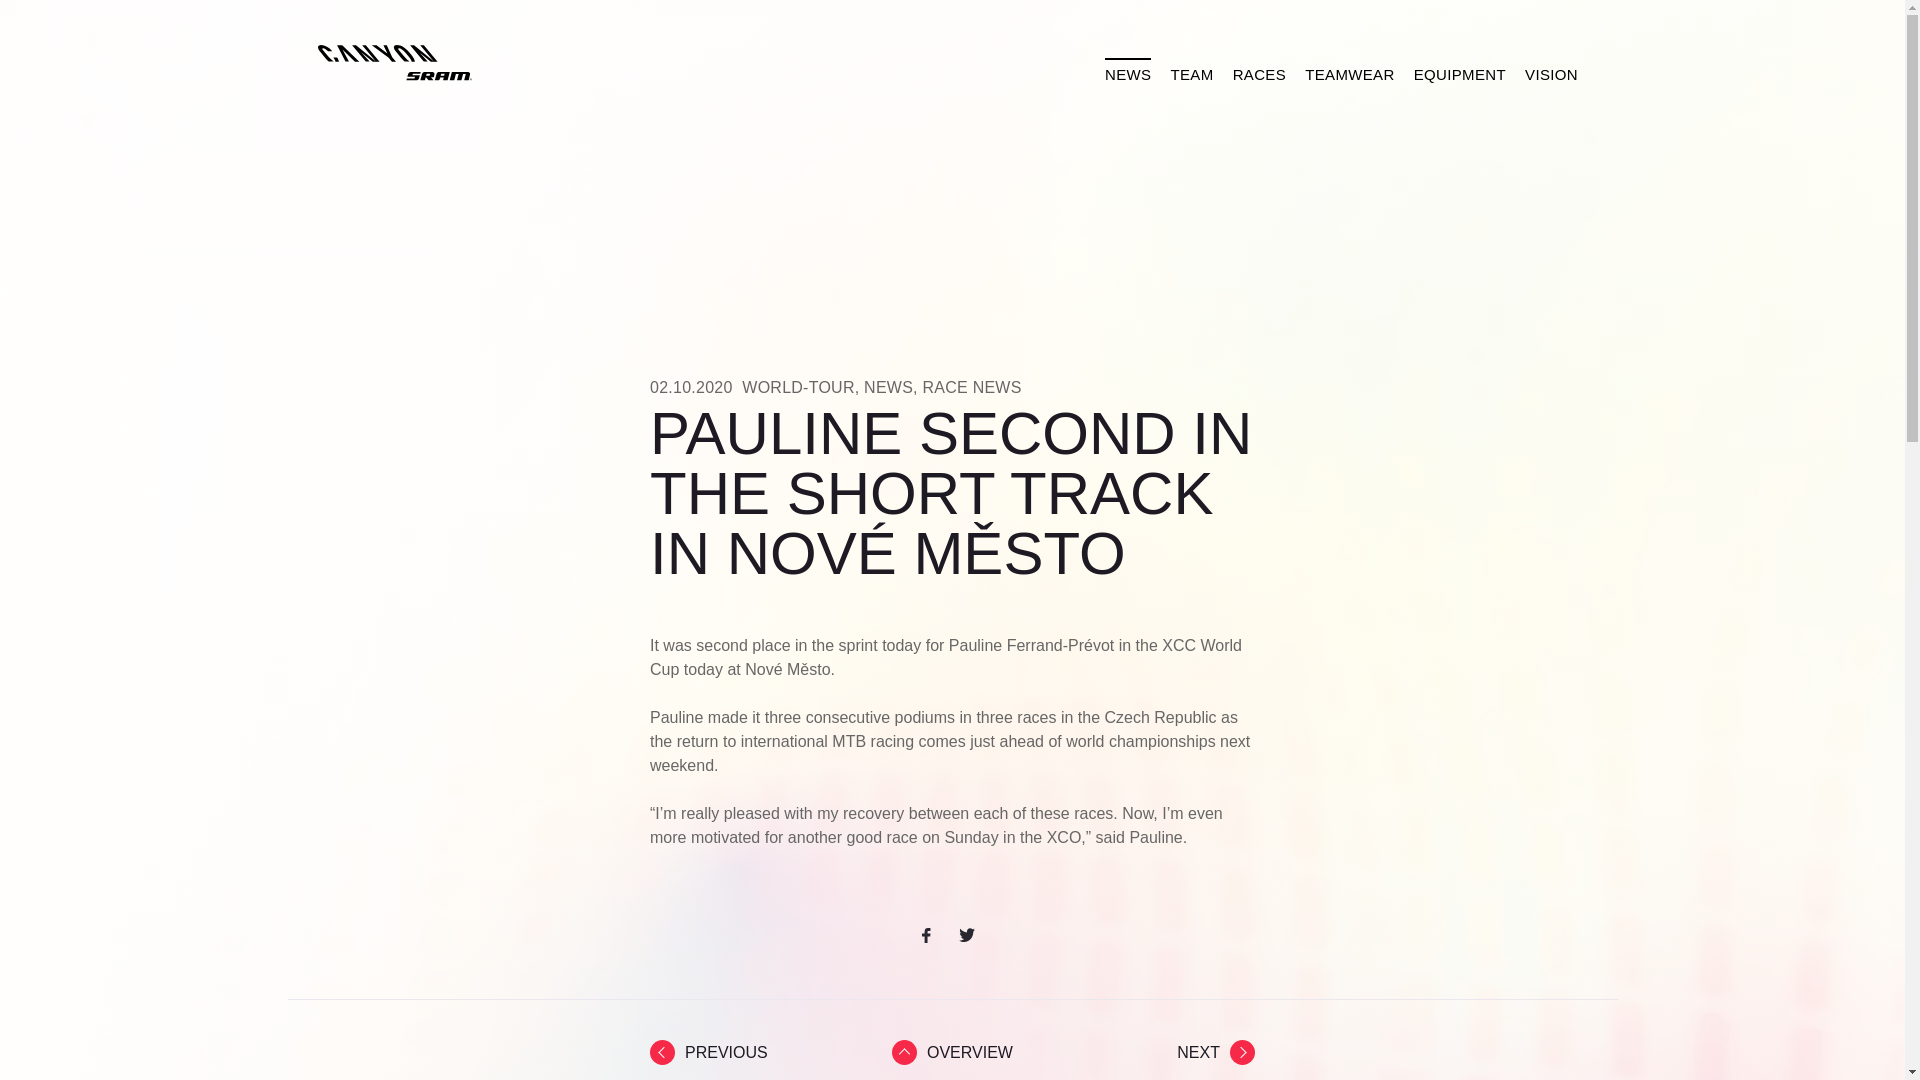 The width and height of the screenshot is (1920, 1080). What do you see at coordinates (798, 388) in the screenshot?
I see `WORLD-TOUR` at bounding box center [798, 388].